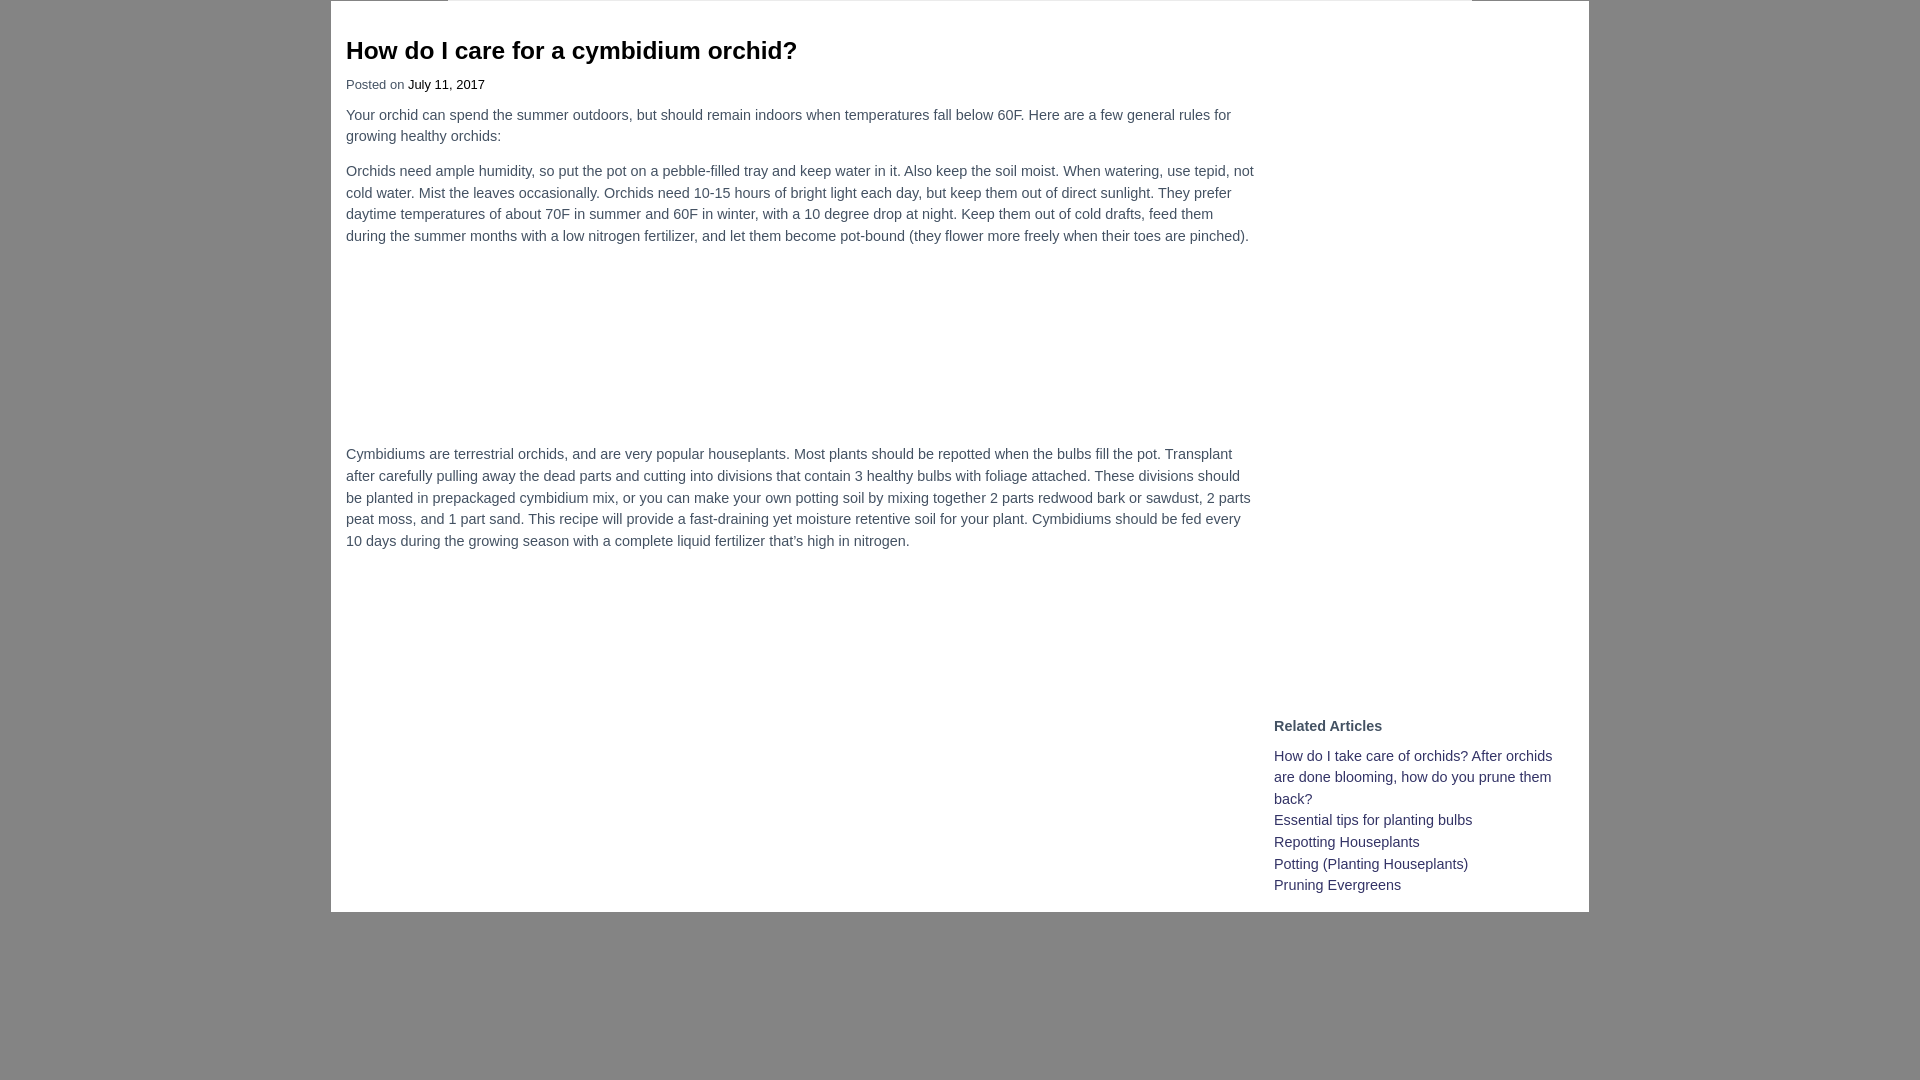  What do you see at coordinates (570, 50) in the screenshot?
I see `How do I care for a cymbidium orchid?` at bounding box center [570, 50].